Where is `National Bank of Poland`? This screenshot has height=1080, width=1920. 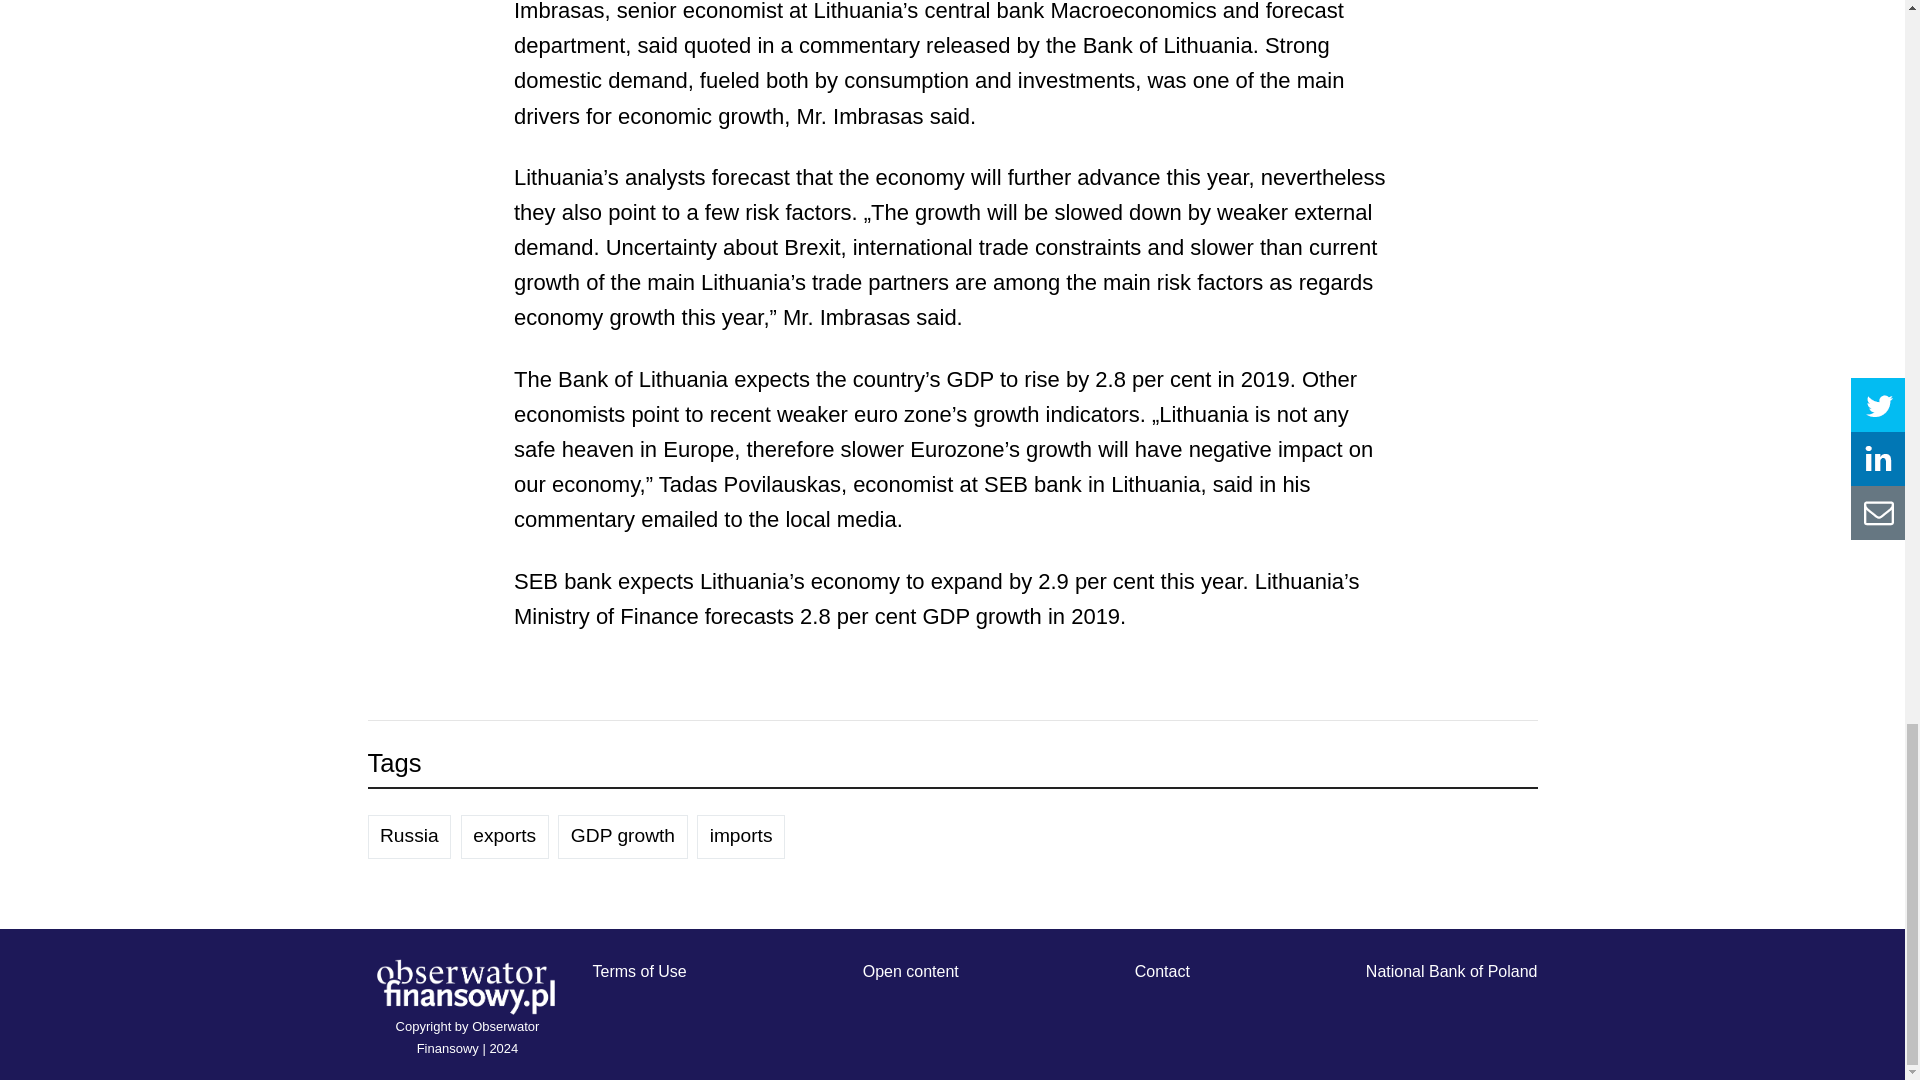
National Bank of Poland is located at coordinates (1451, 971).